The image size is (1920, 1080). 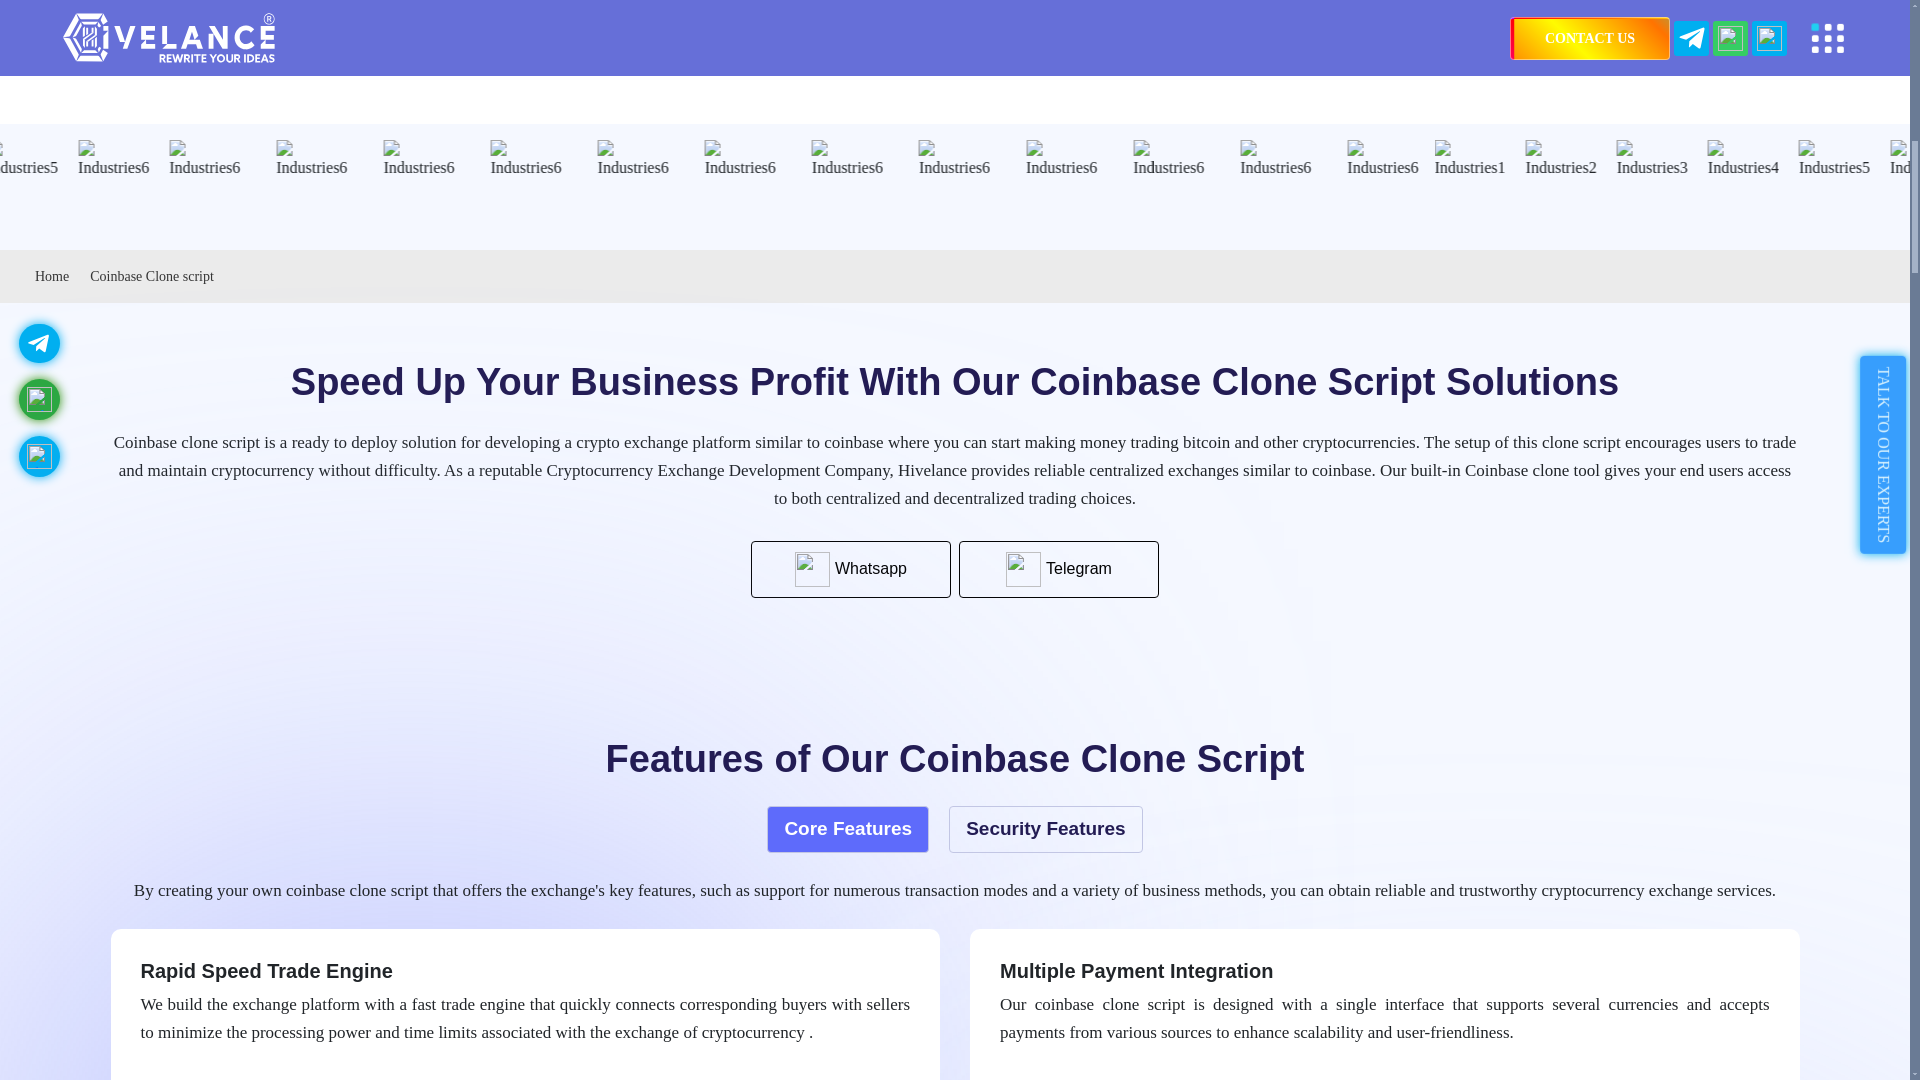 I want to click on Industries4, so click(x=170, y=160).